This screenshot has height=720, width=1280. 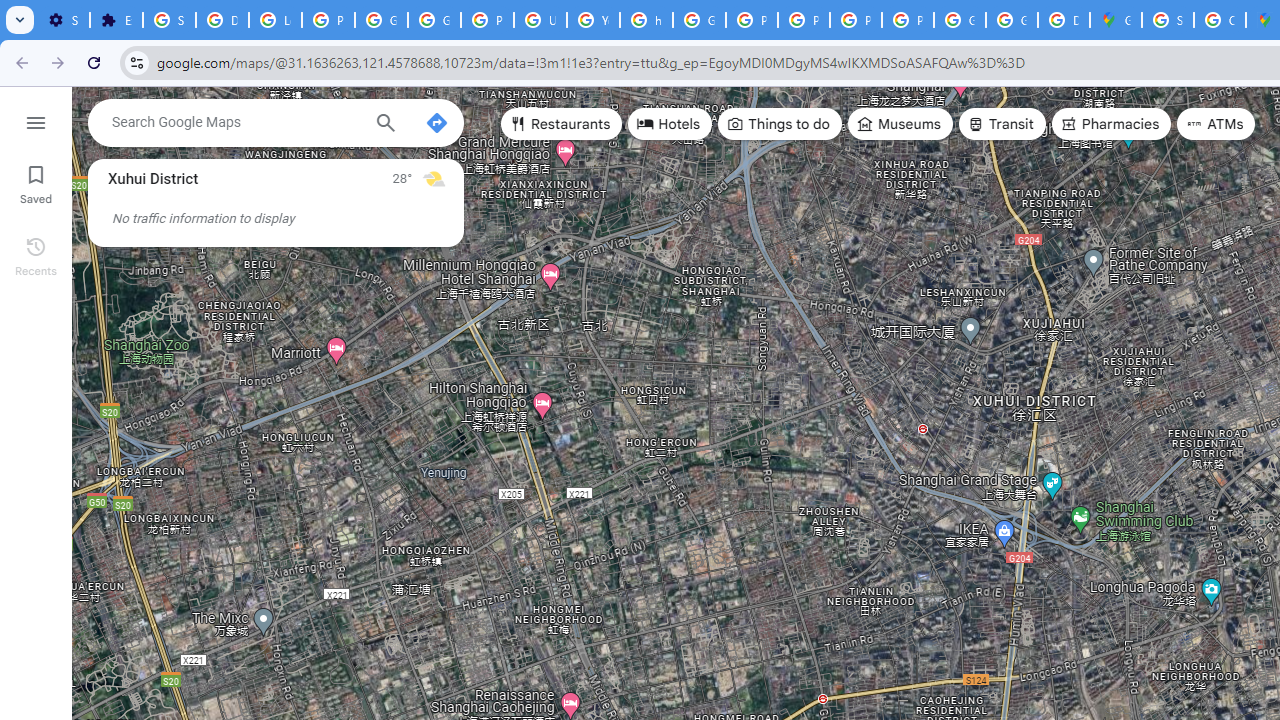 I want to click on Menu, so click(x=36, y=120).